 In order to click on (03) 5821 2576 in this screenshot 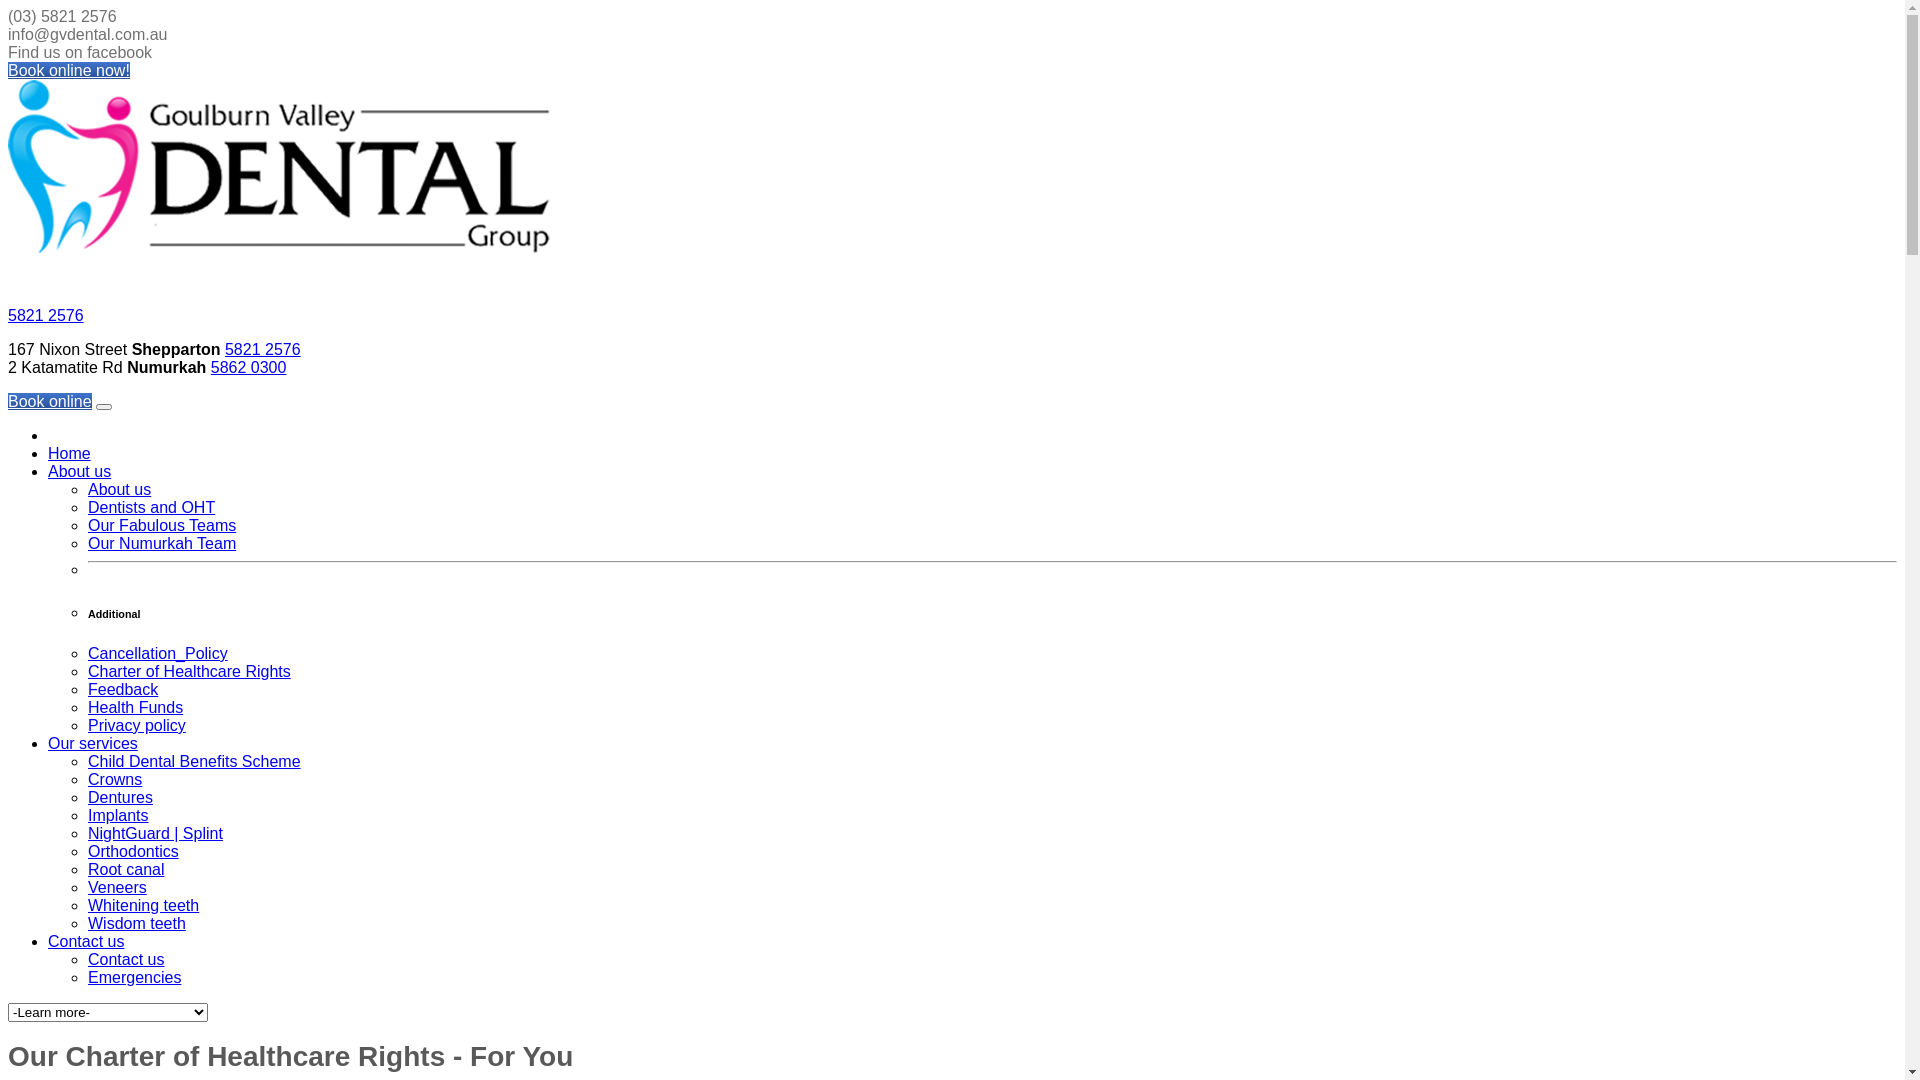, I will do `click(62, 16)`.